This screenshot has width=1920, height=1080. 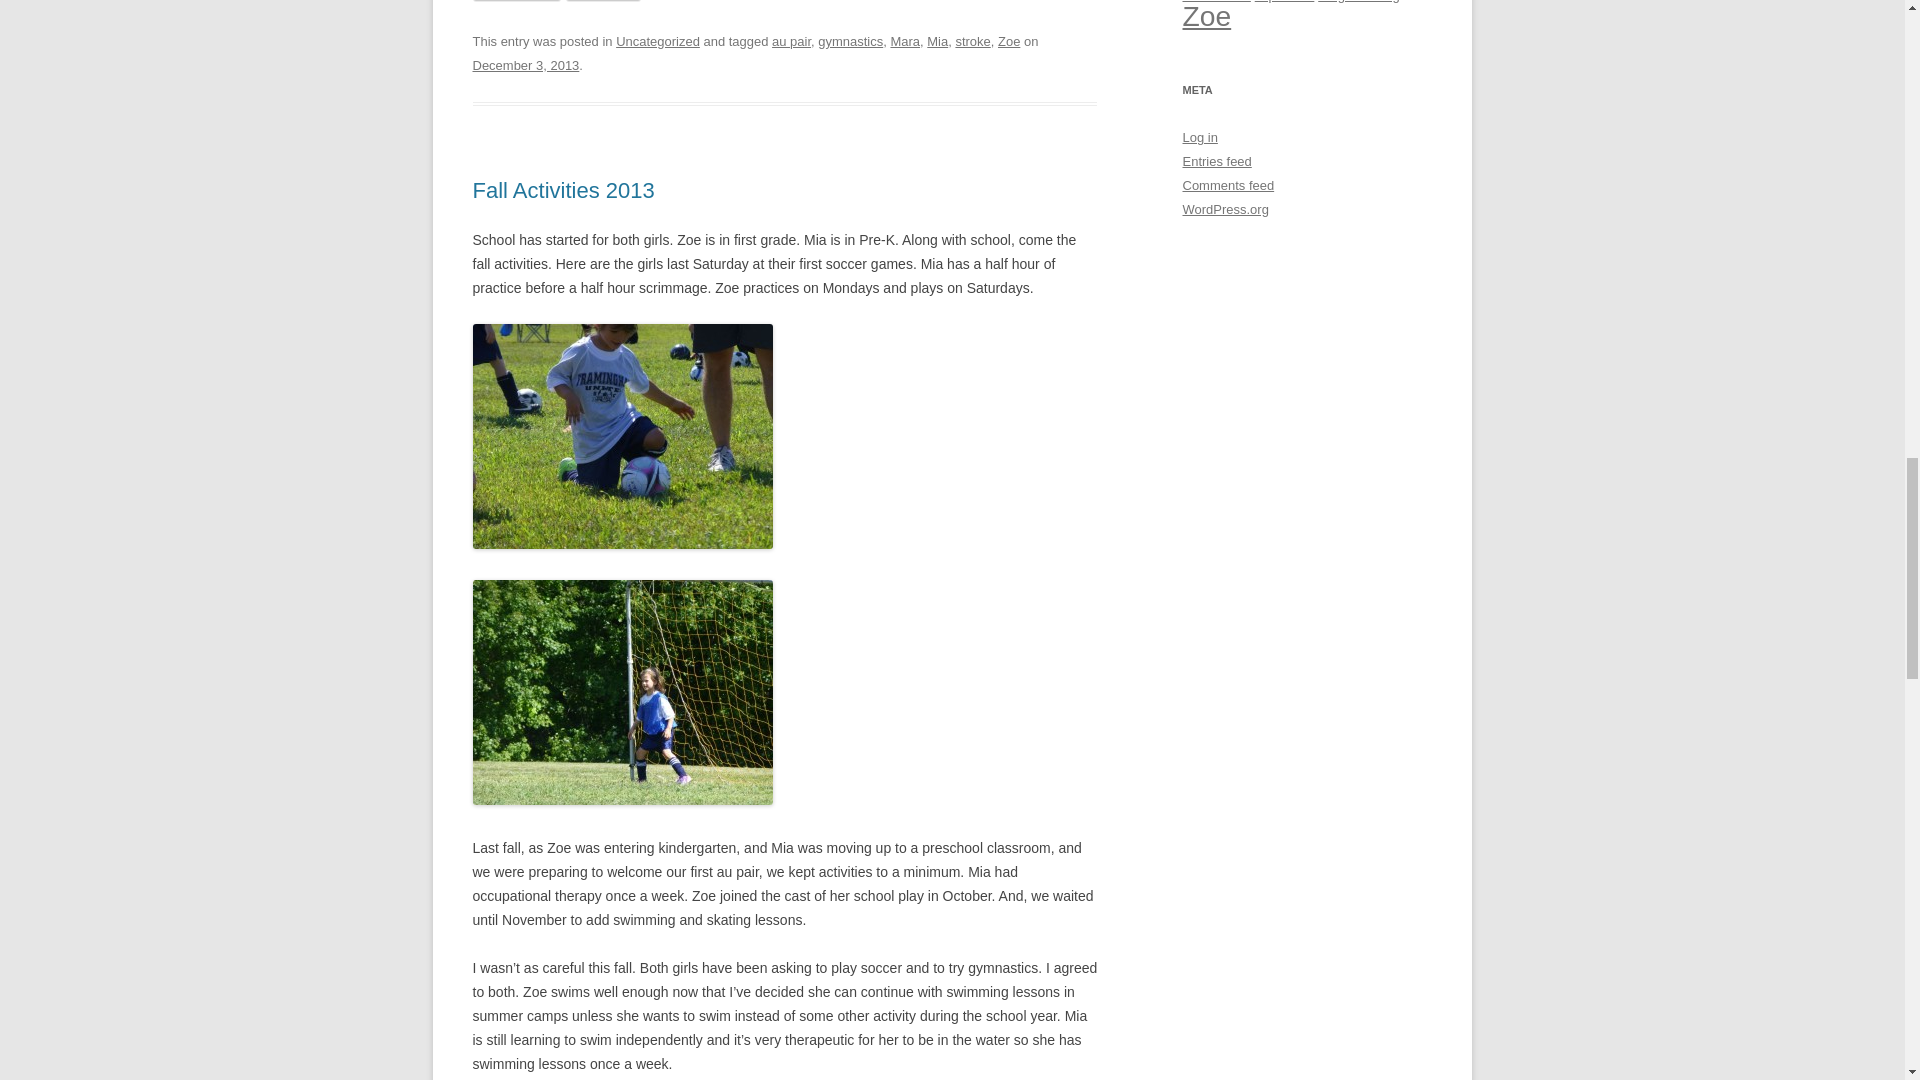 I want to click on au pair, so click(x=790, y=40).